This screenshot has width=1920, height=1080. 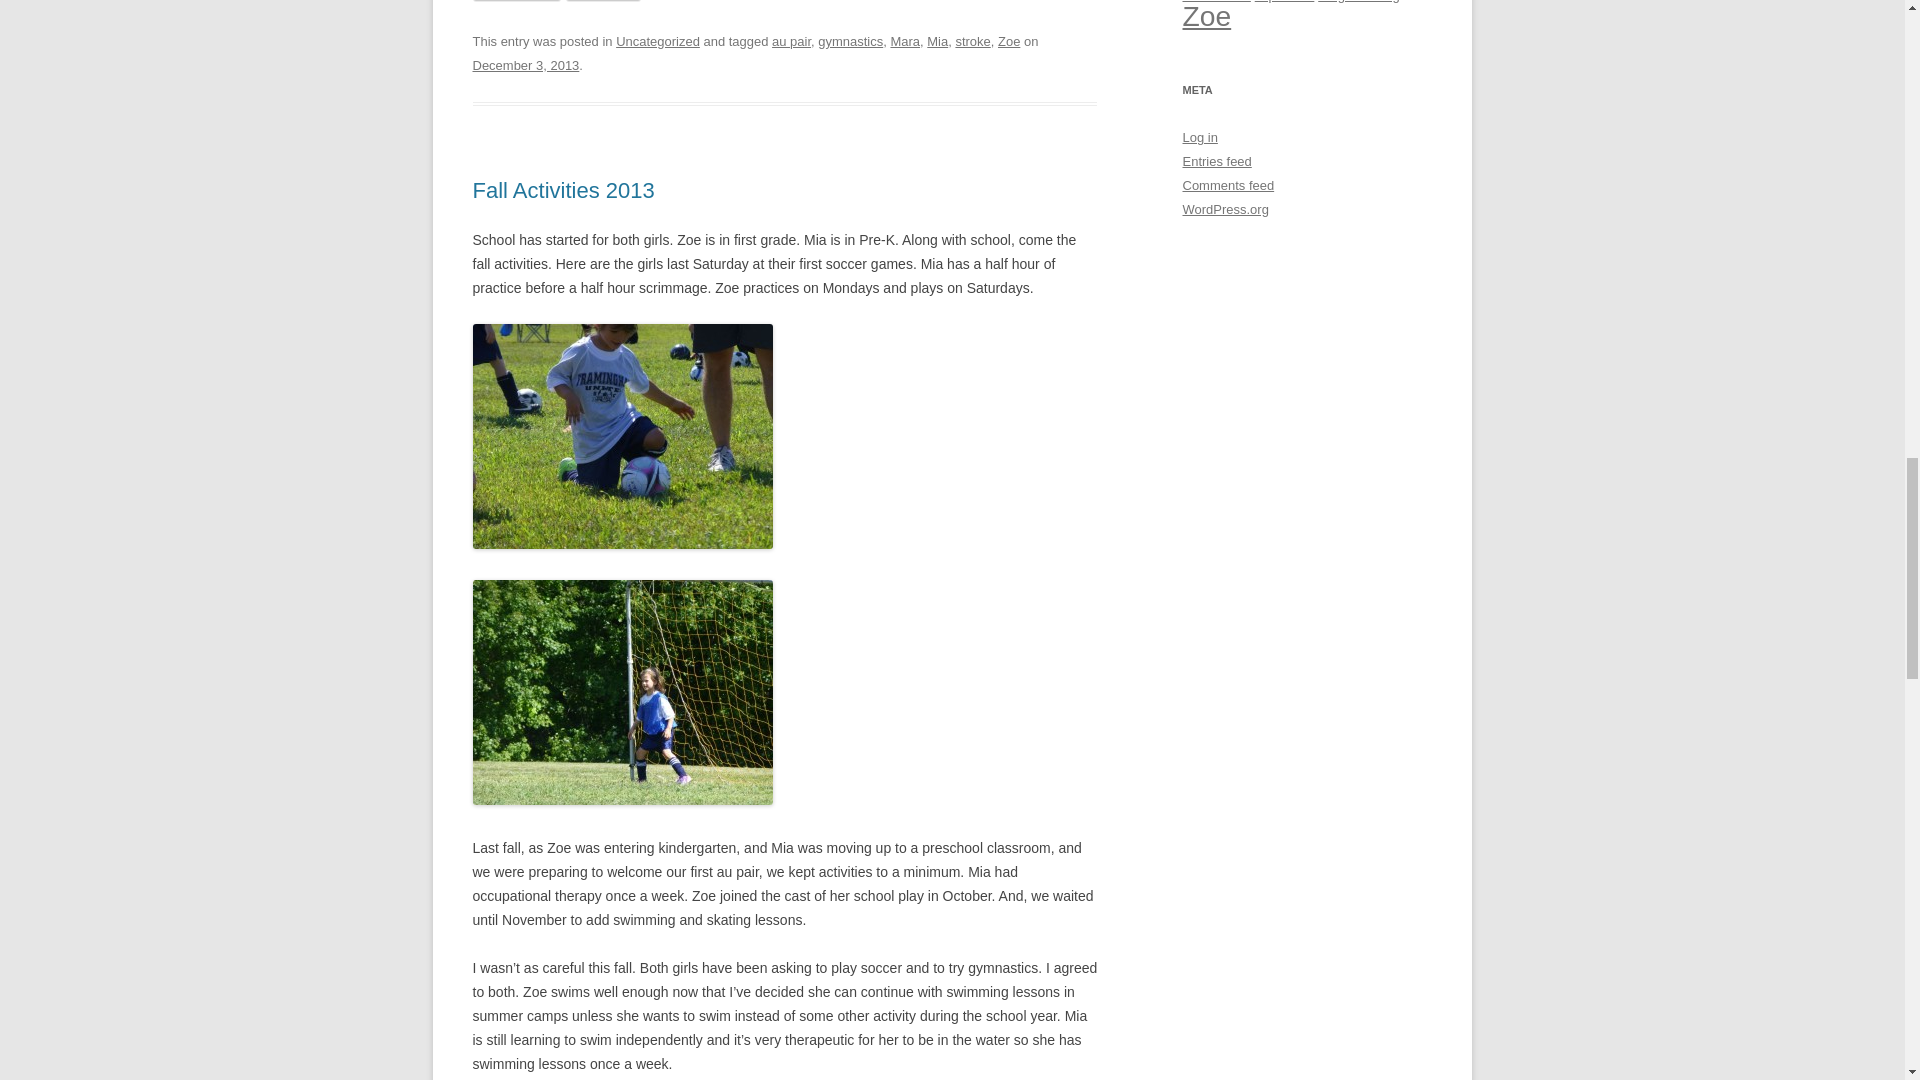 I want to click on au pair, so click(x=790, y=40).